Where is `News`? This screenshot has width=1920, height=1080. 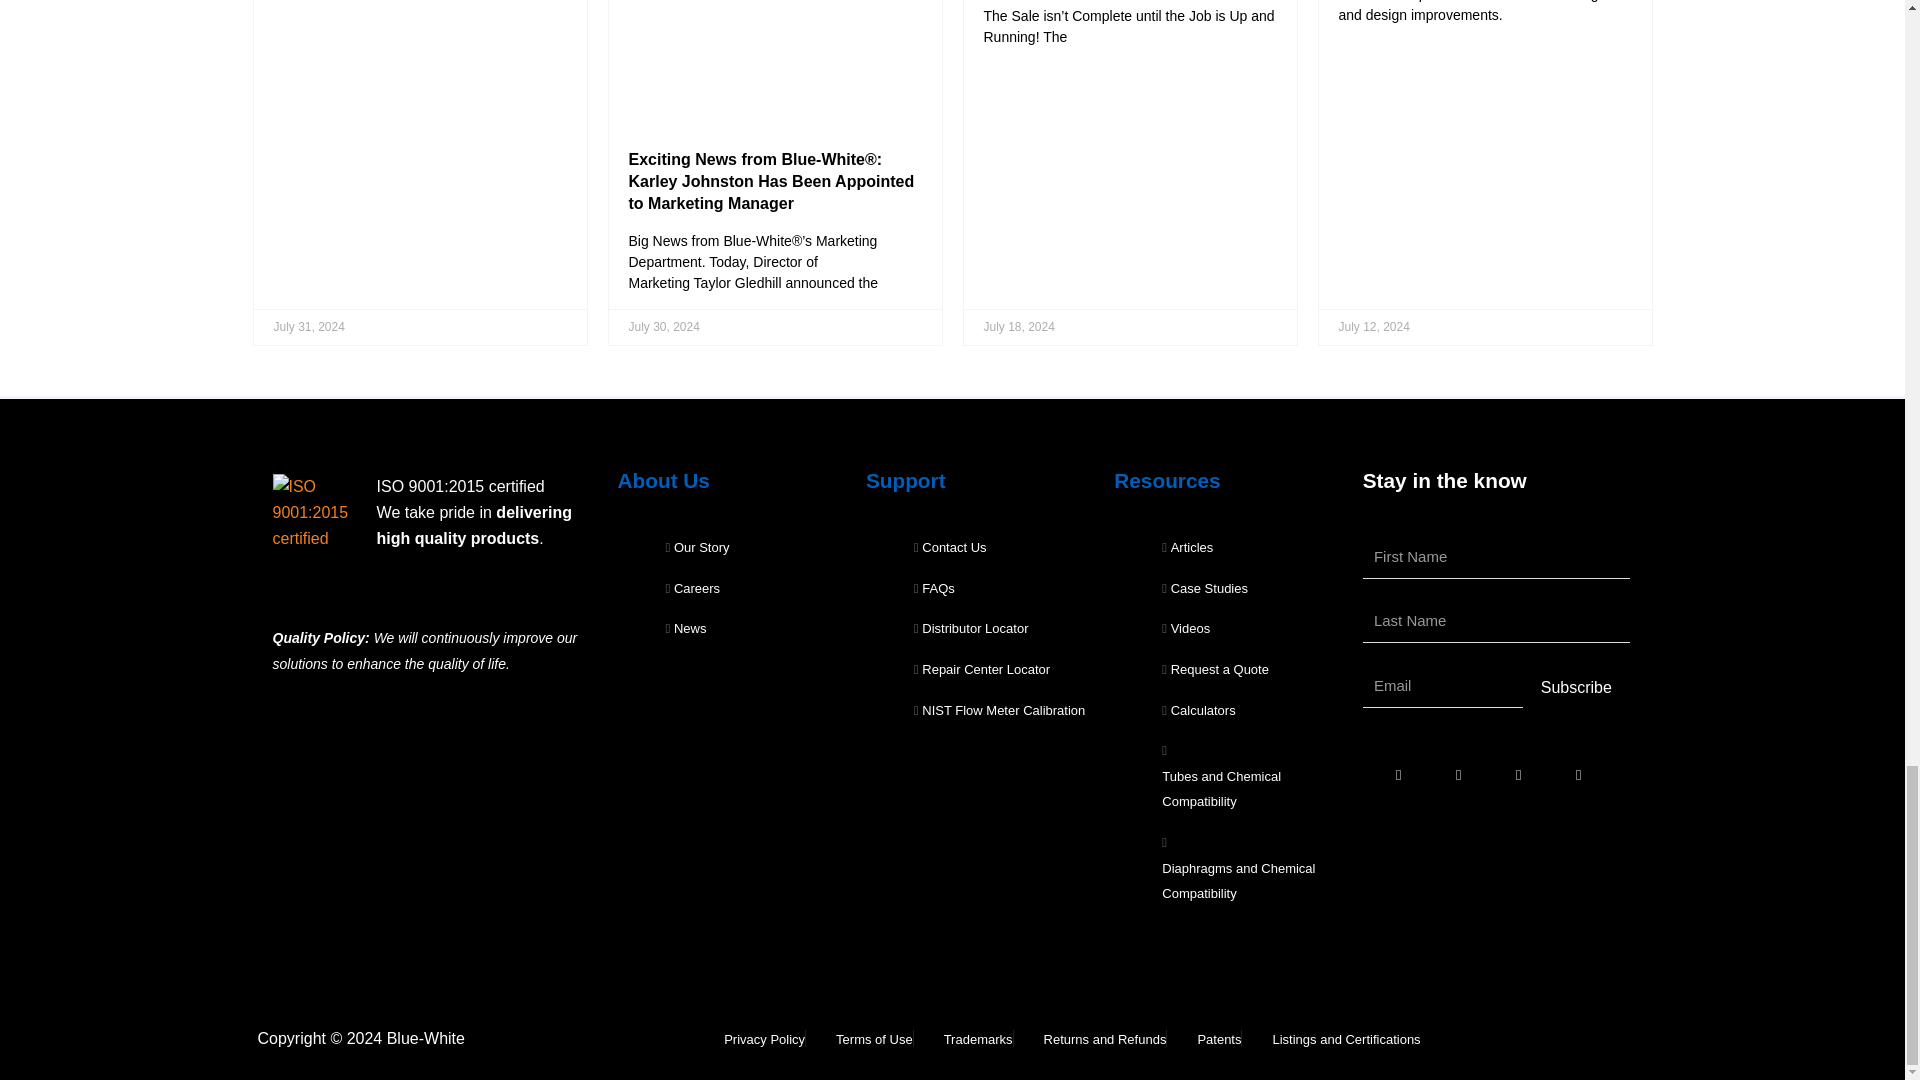
News is located at coordinates (686, 628).